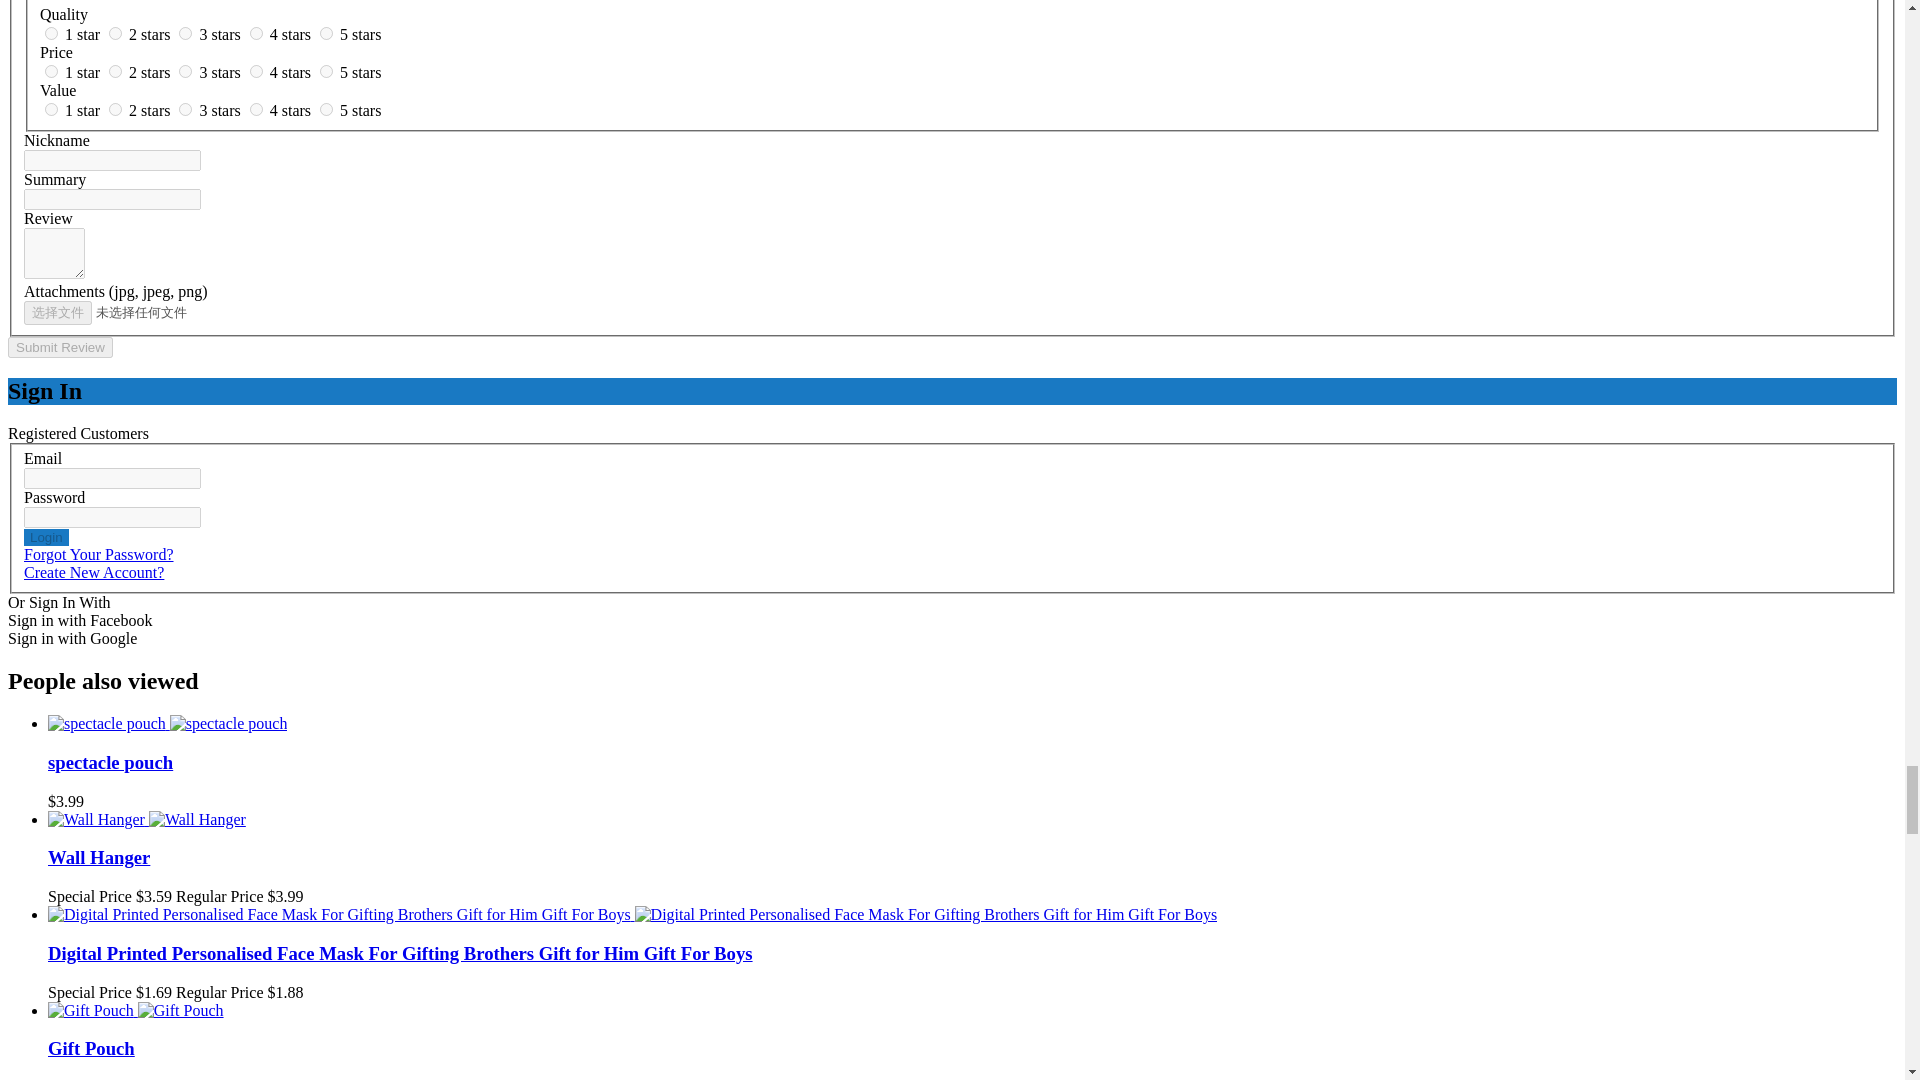 This screenshot has width=1920, height=1080. I want to click on 7, so click(116, 108).